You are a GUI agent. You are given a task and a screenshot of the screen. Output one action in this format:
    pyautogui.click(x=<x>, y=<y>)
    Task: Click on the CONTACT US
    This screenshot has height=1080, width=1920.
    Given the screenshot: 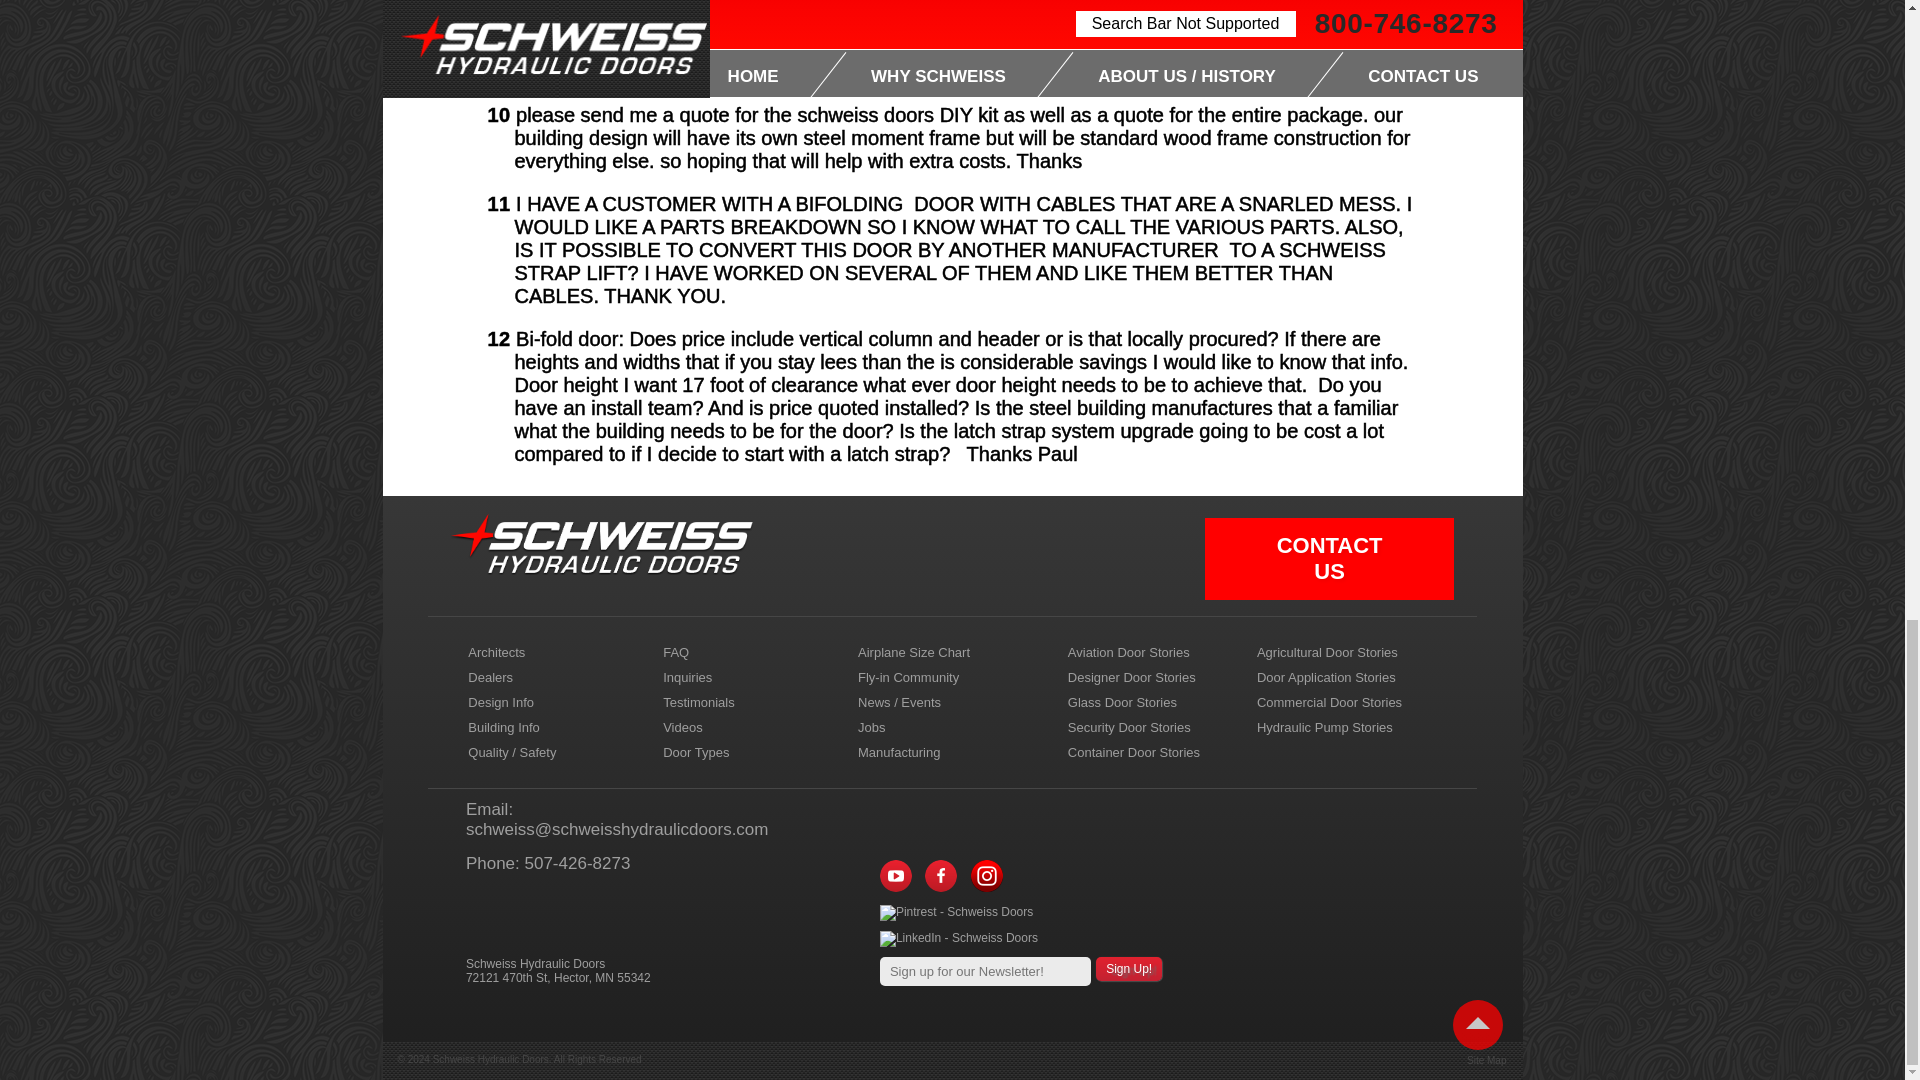 What is the action you would take?
    pyautogui.click(x=1329, y=558)
    